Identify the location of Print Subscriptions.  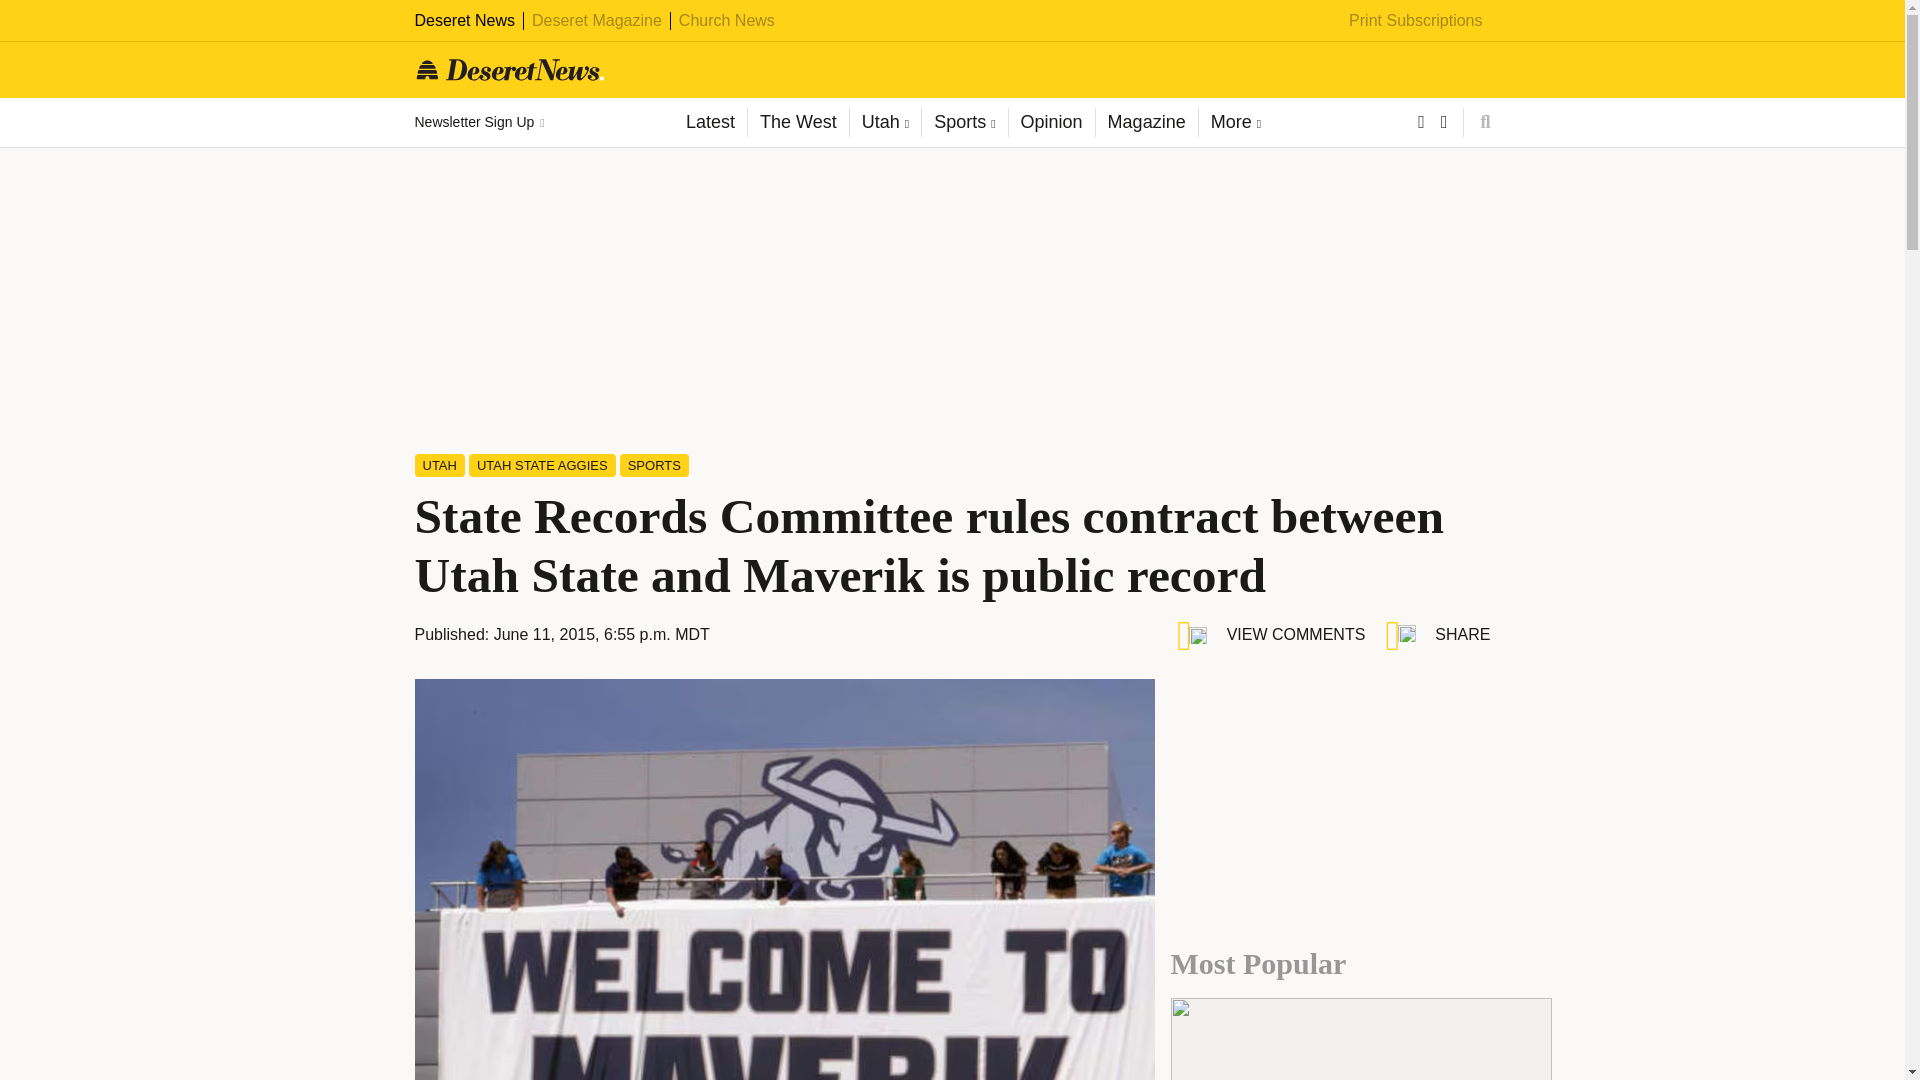
(1416, 20).